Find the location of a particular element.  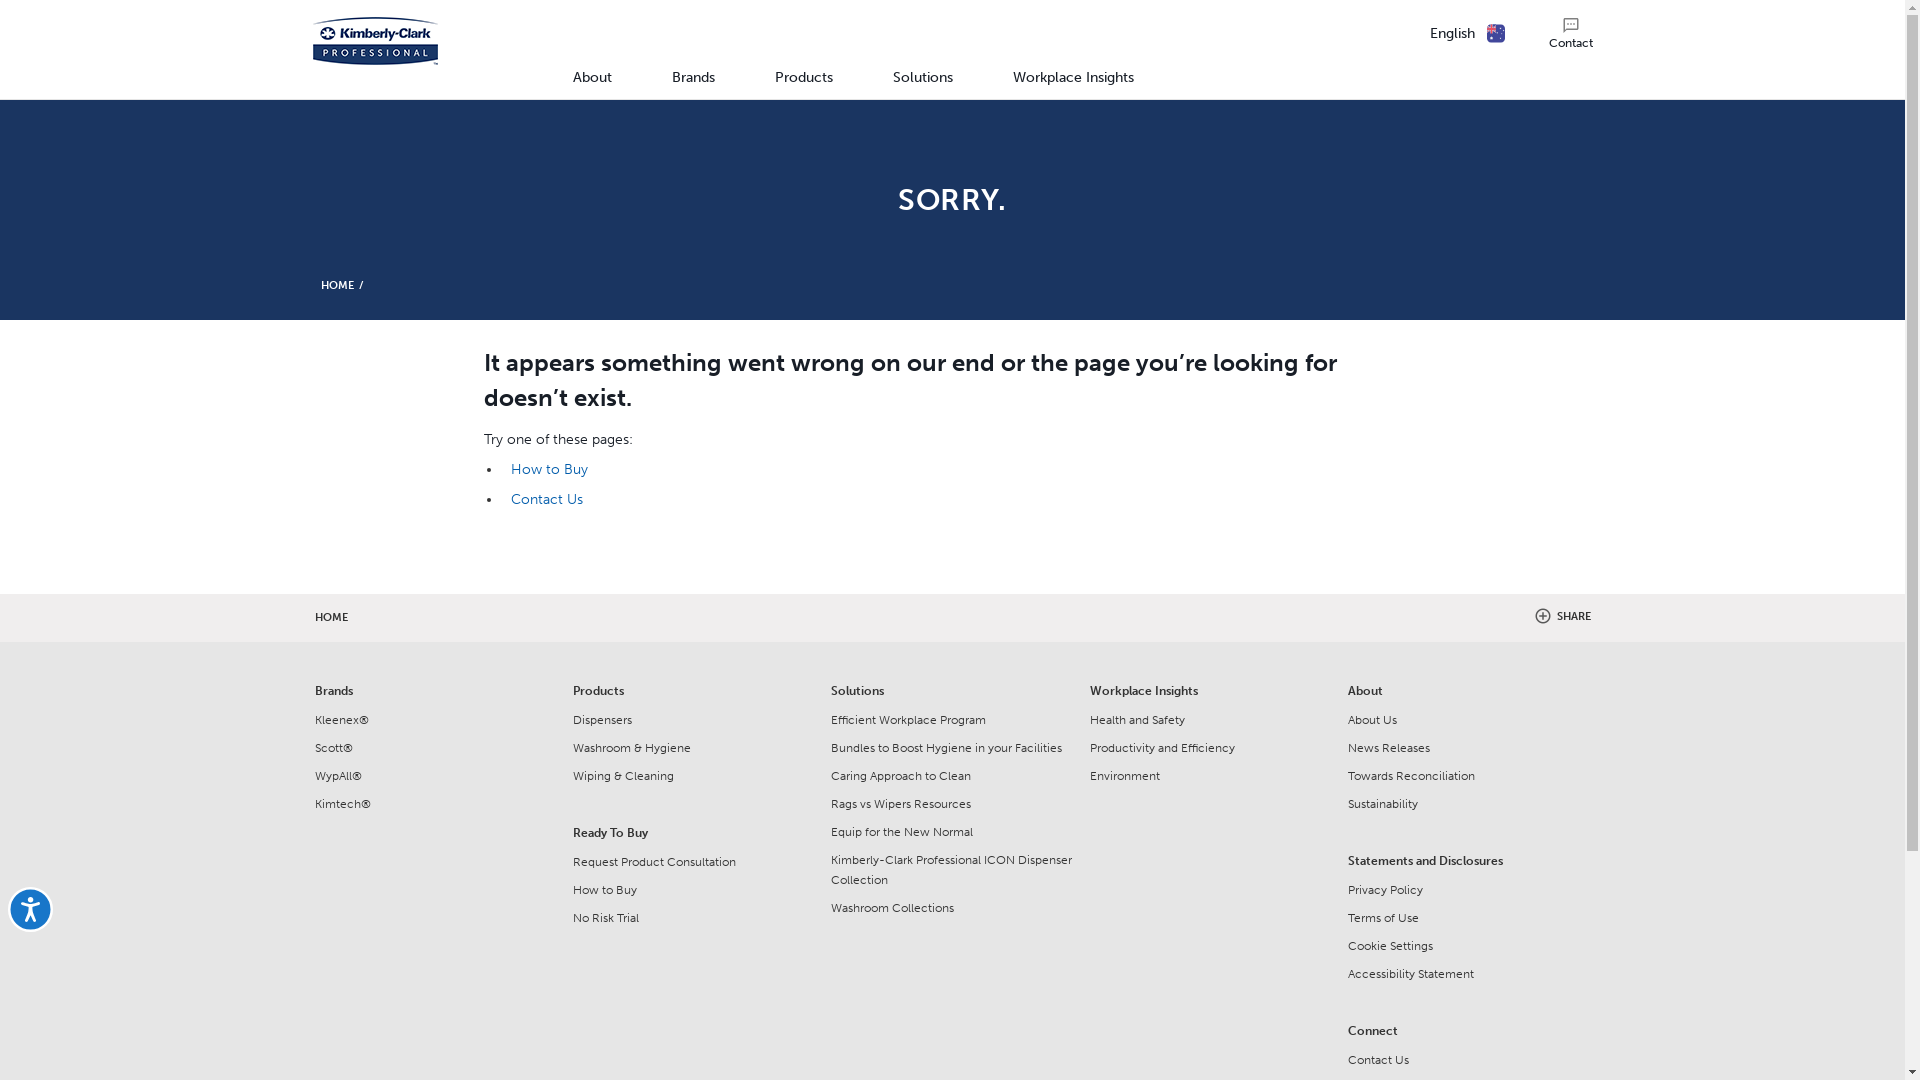

Privacy Policy is located at coordinates (1469, 890).